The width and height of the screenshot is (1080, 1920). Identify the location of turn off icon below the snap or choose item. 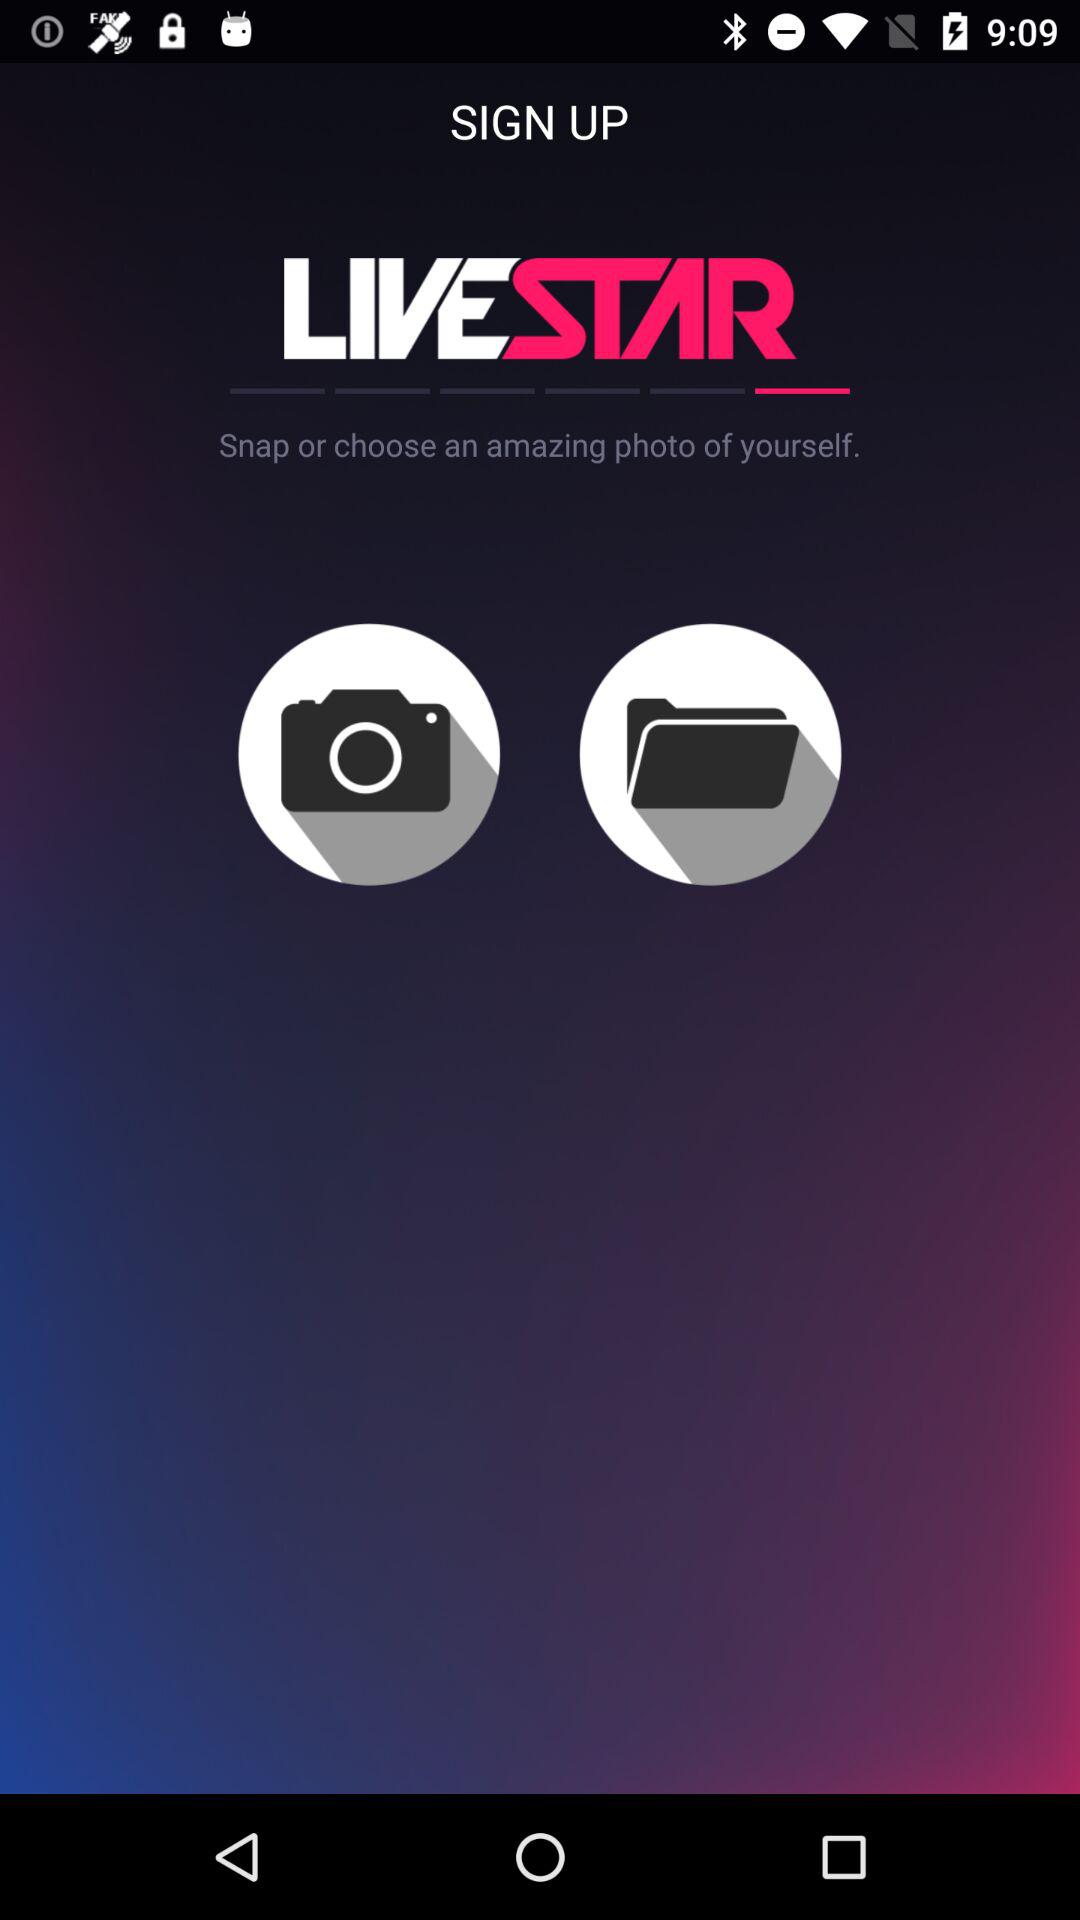
(710, 754).